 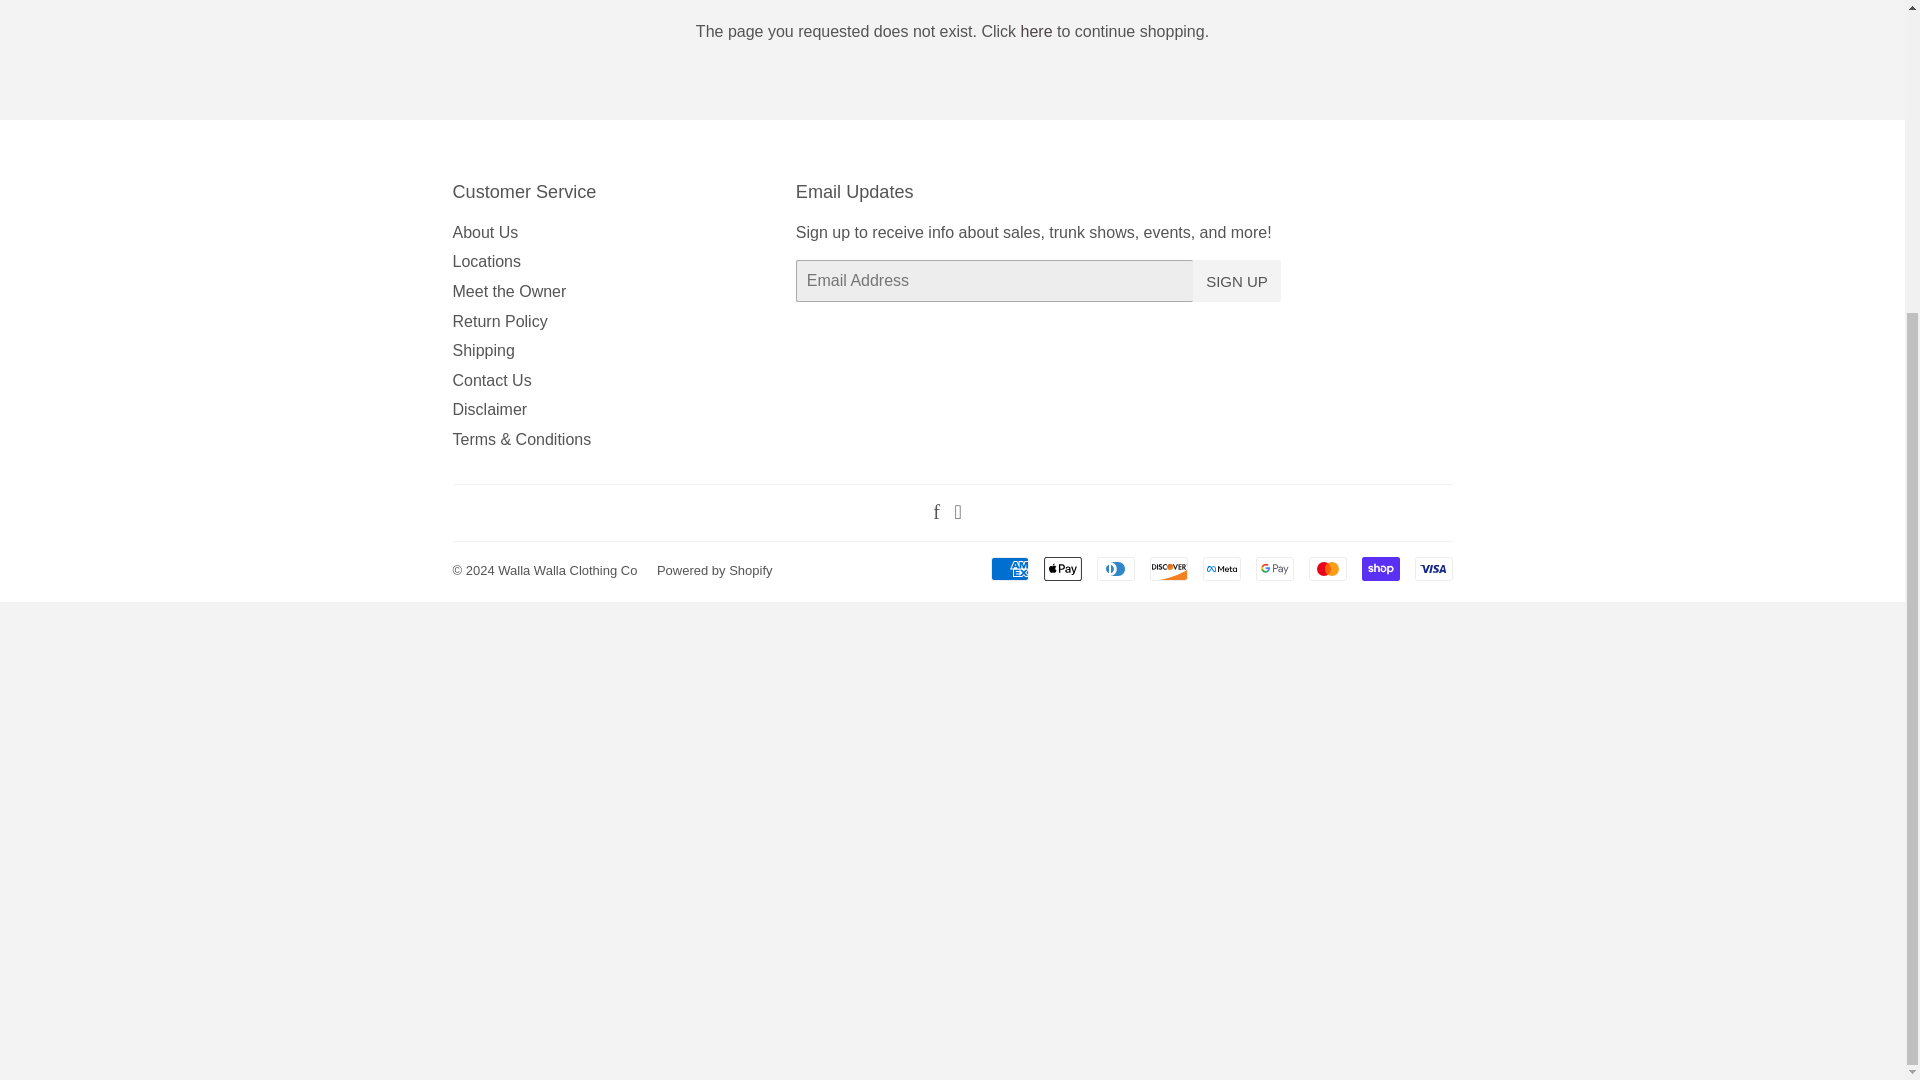 What do you see at coordinates (1326, 569) in the screenshot?
I see `Mastercard` at bounding box center [1326, 569].